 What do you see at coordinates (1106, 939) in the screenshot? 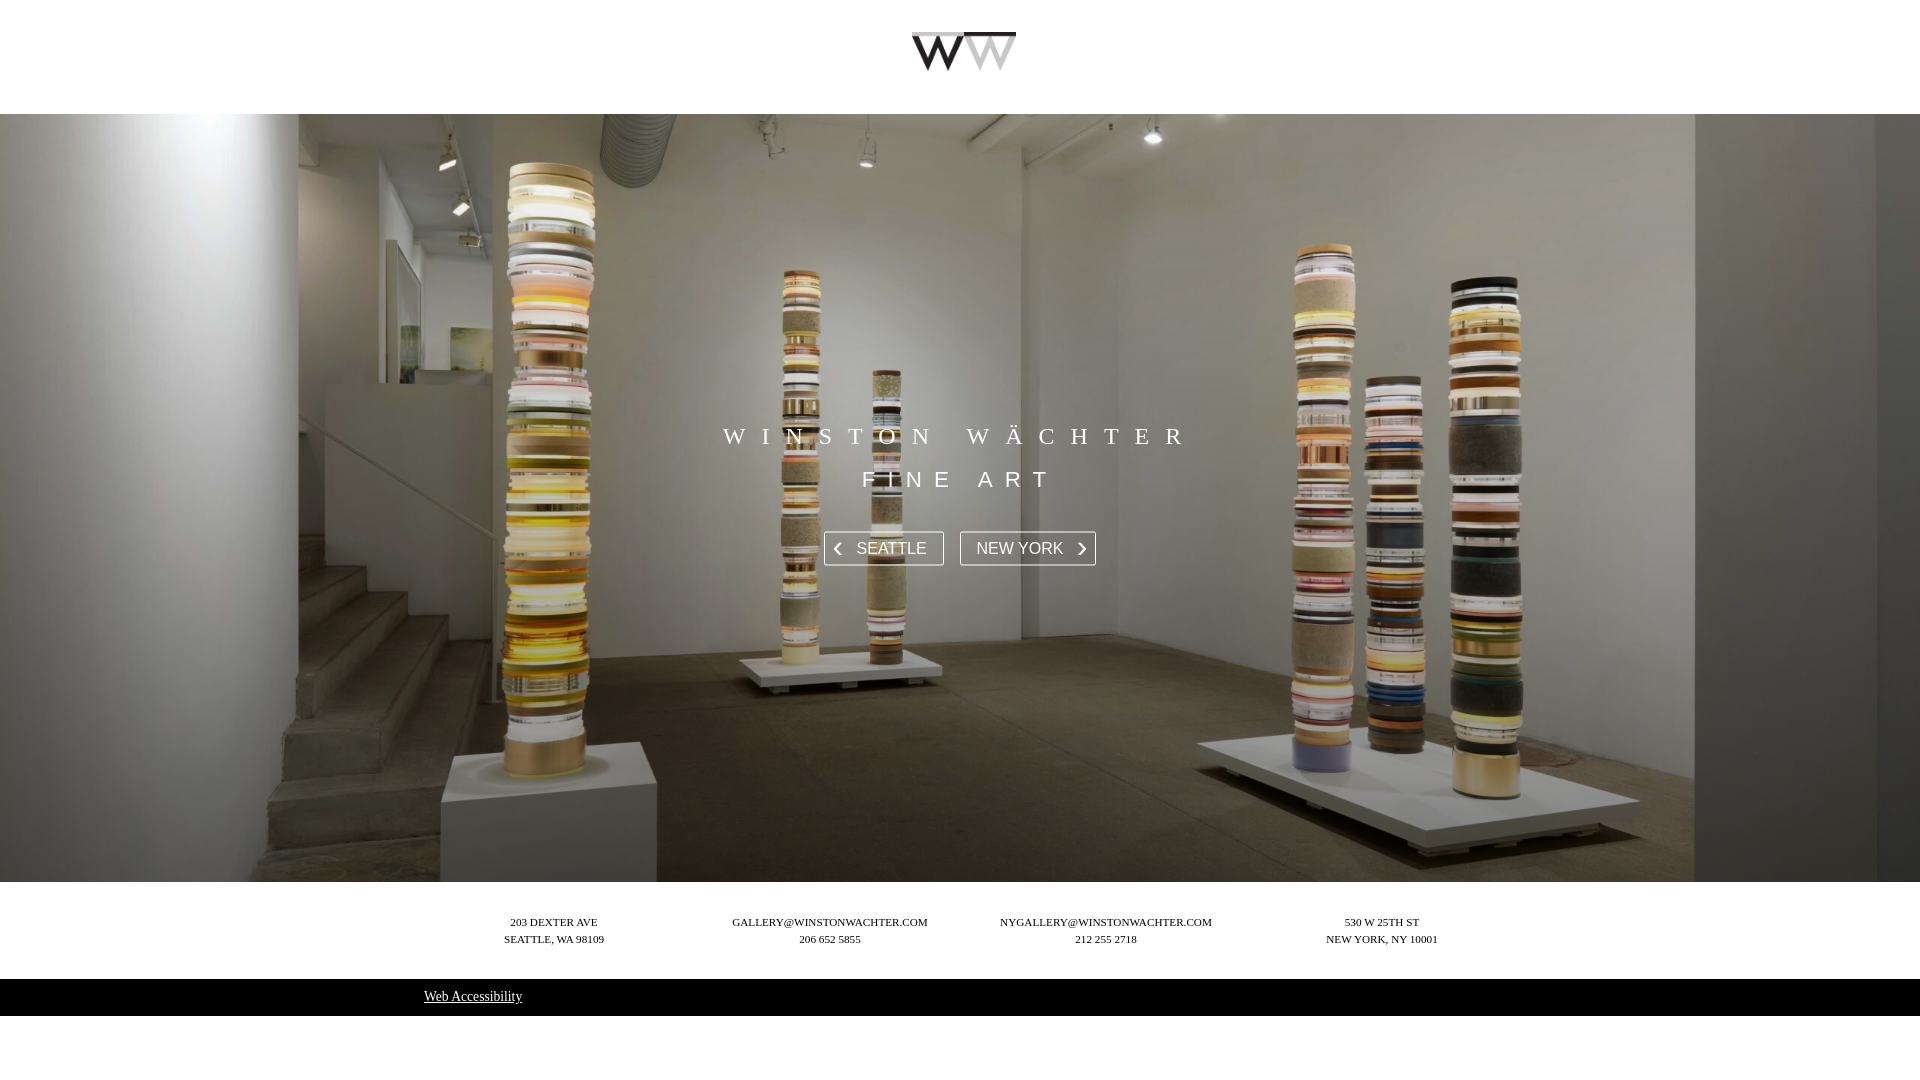
I see `212 255 2718` at bounding box center [1106, 939].